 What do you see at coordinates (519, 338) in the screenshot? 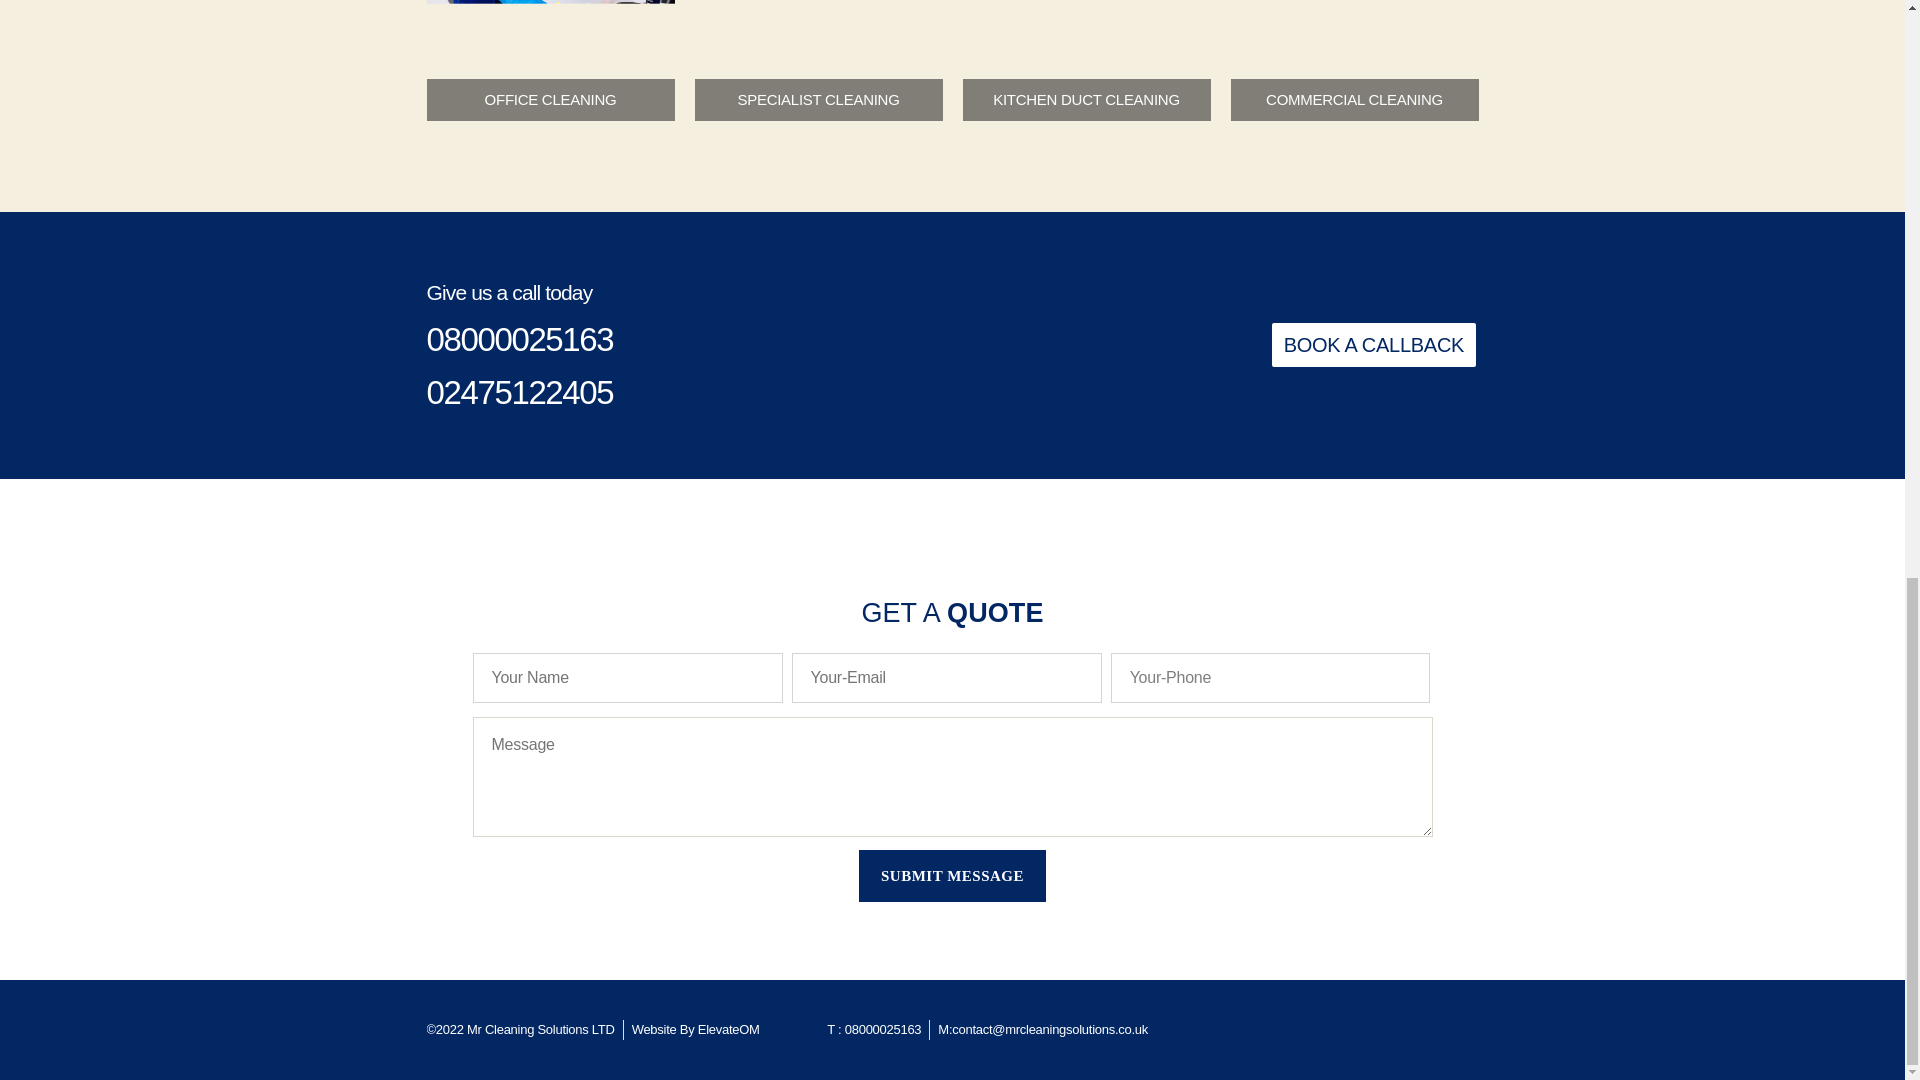
I see `08000025163` at bounding box center [519, 338].